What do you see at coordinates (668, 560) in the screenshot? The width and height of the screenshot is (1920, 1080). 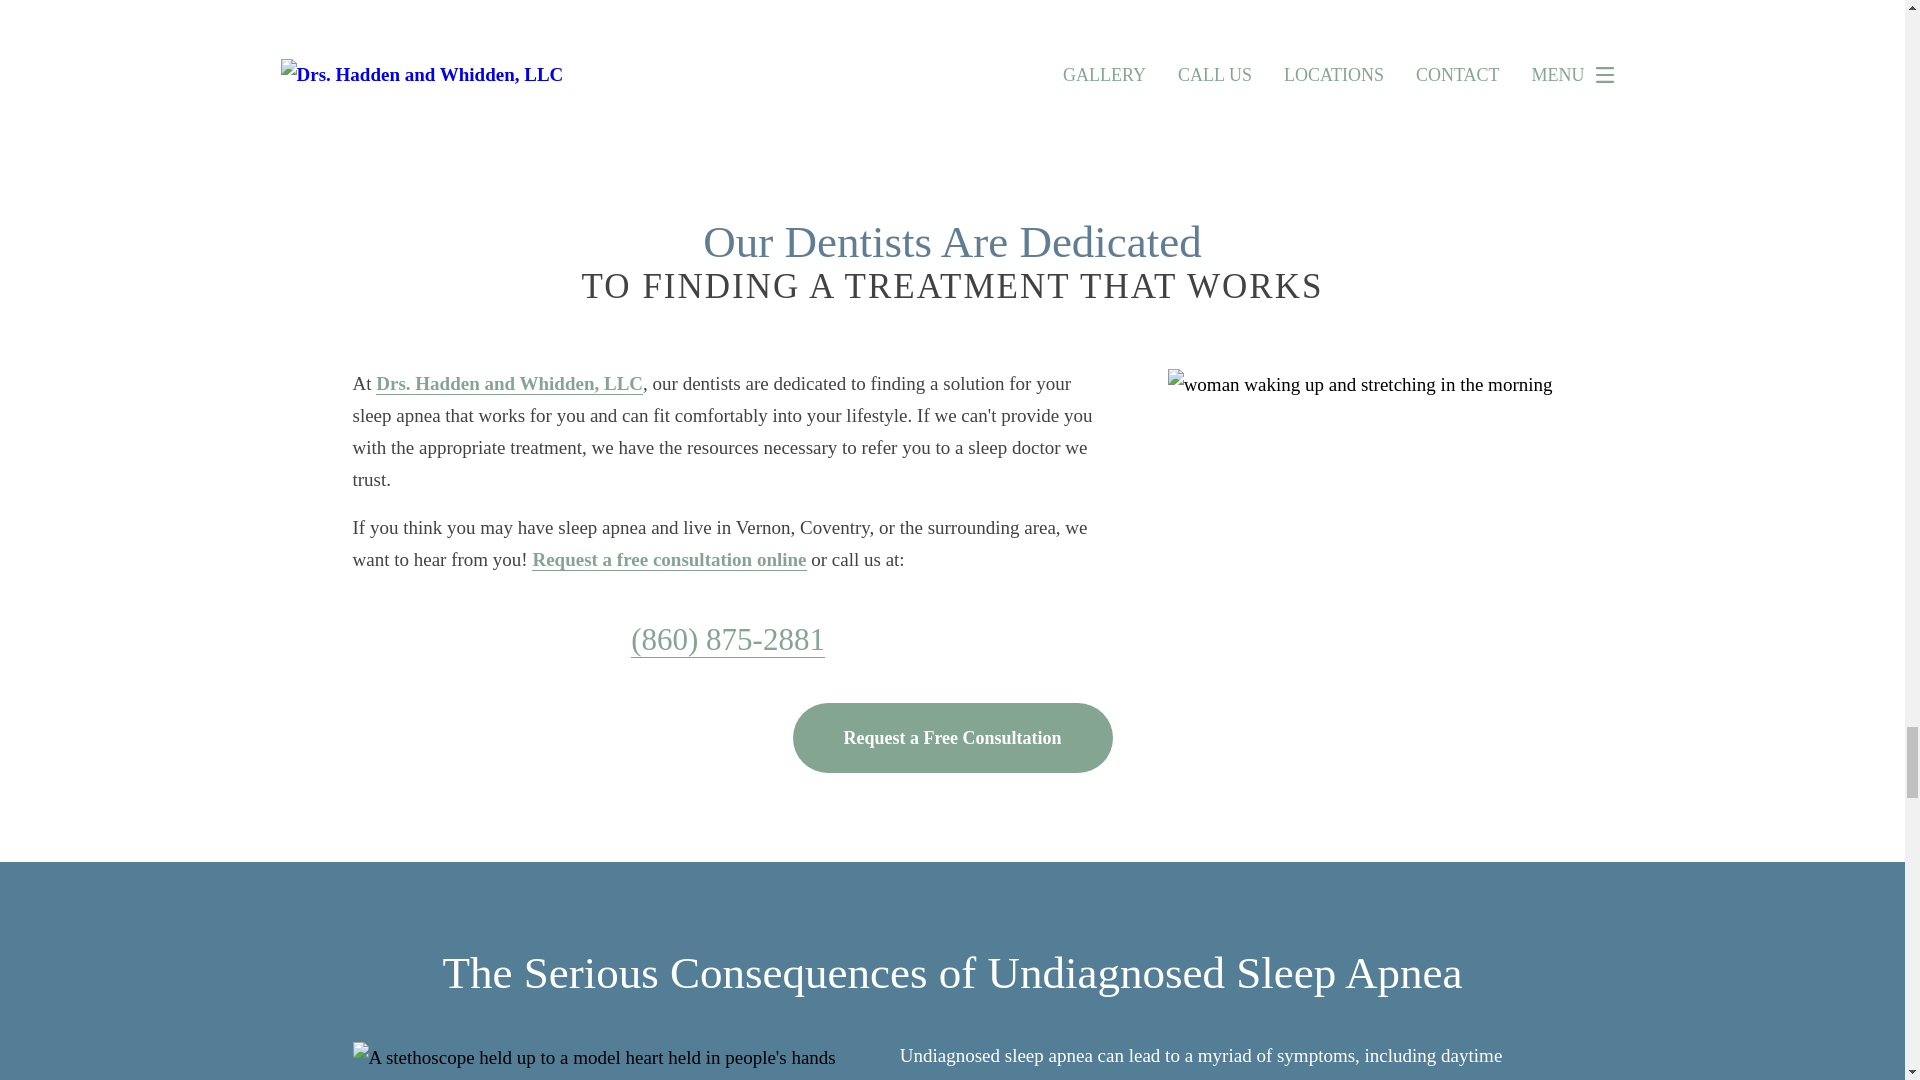 I see `Request a free consultation online` at bounding box center [668, 560].